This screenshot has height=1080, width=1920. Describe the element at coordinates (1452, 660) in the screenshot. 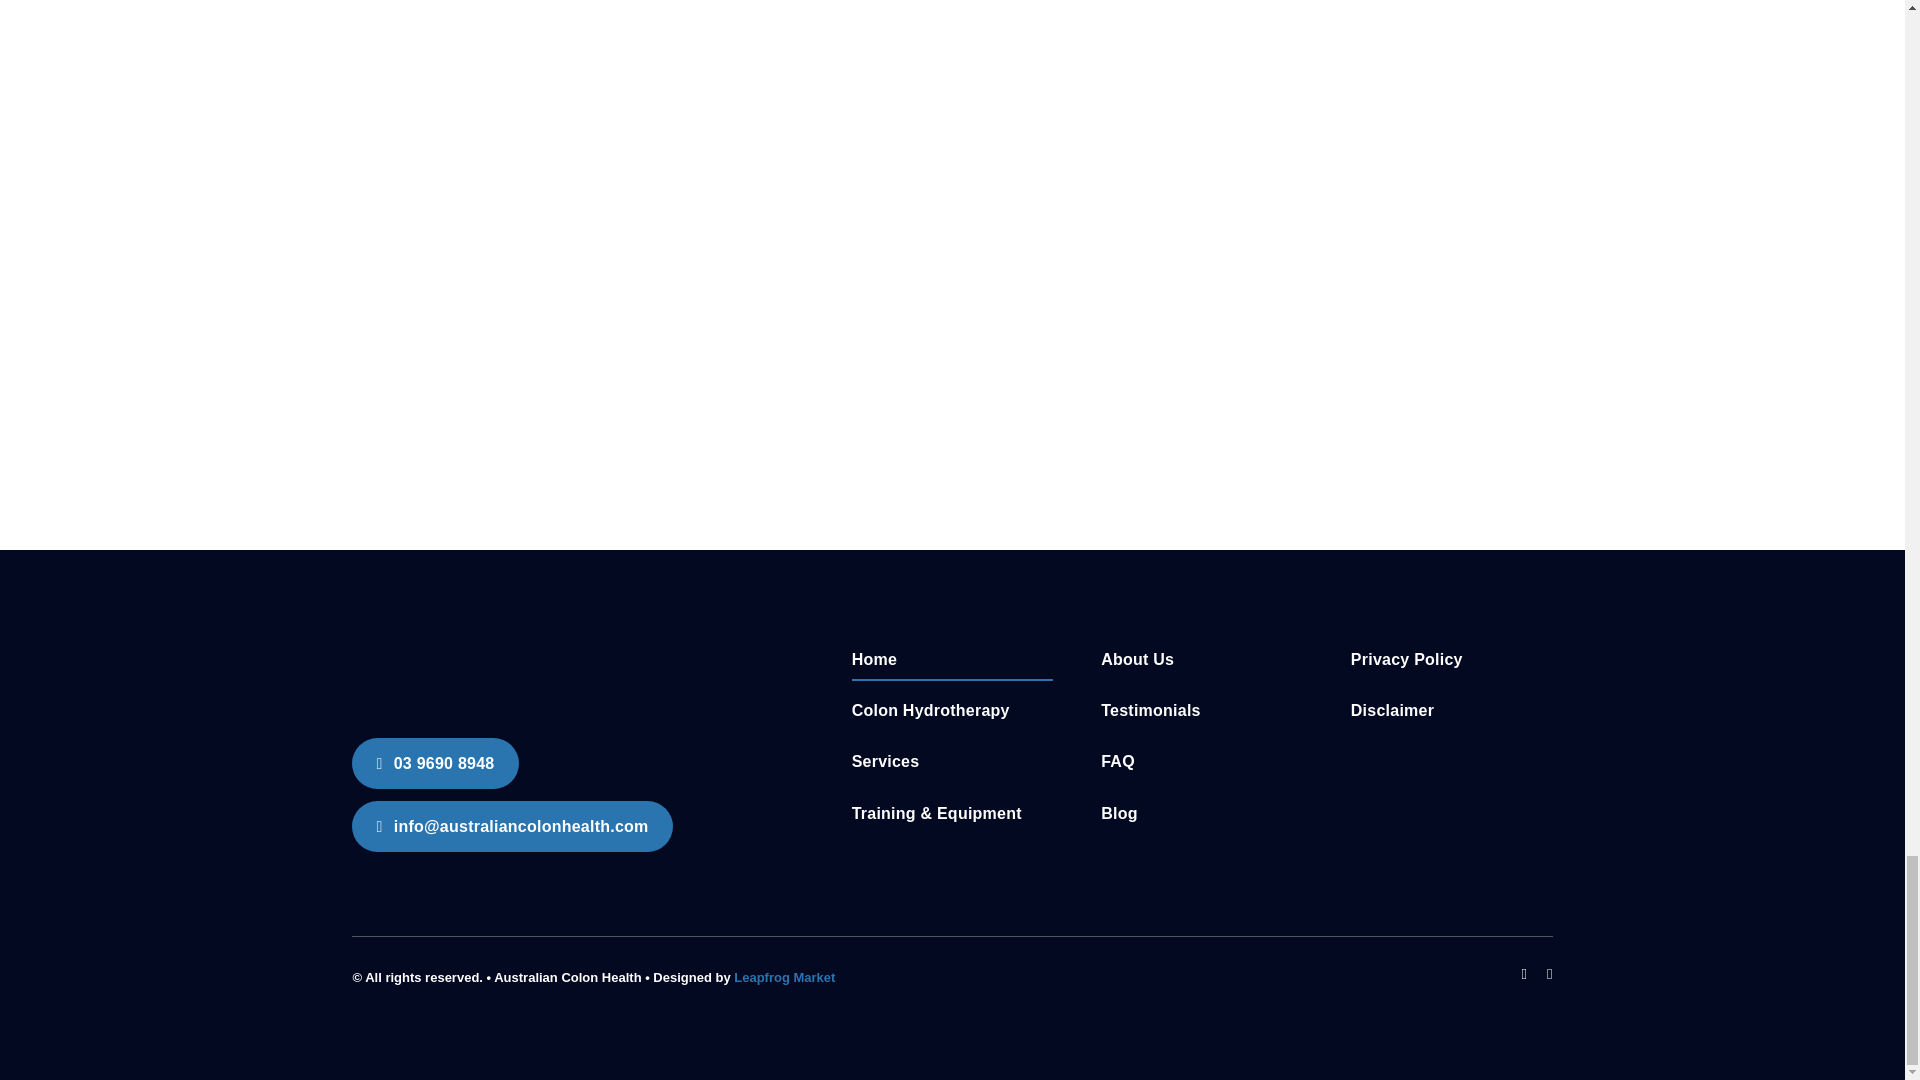

I see `Privacy Policy` at that location.